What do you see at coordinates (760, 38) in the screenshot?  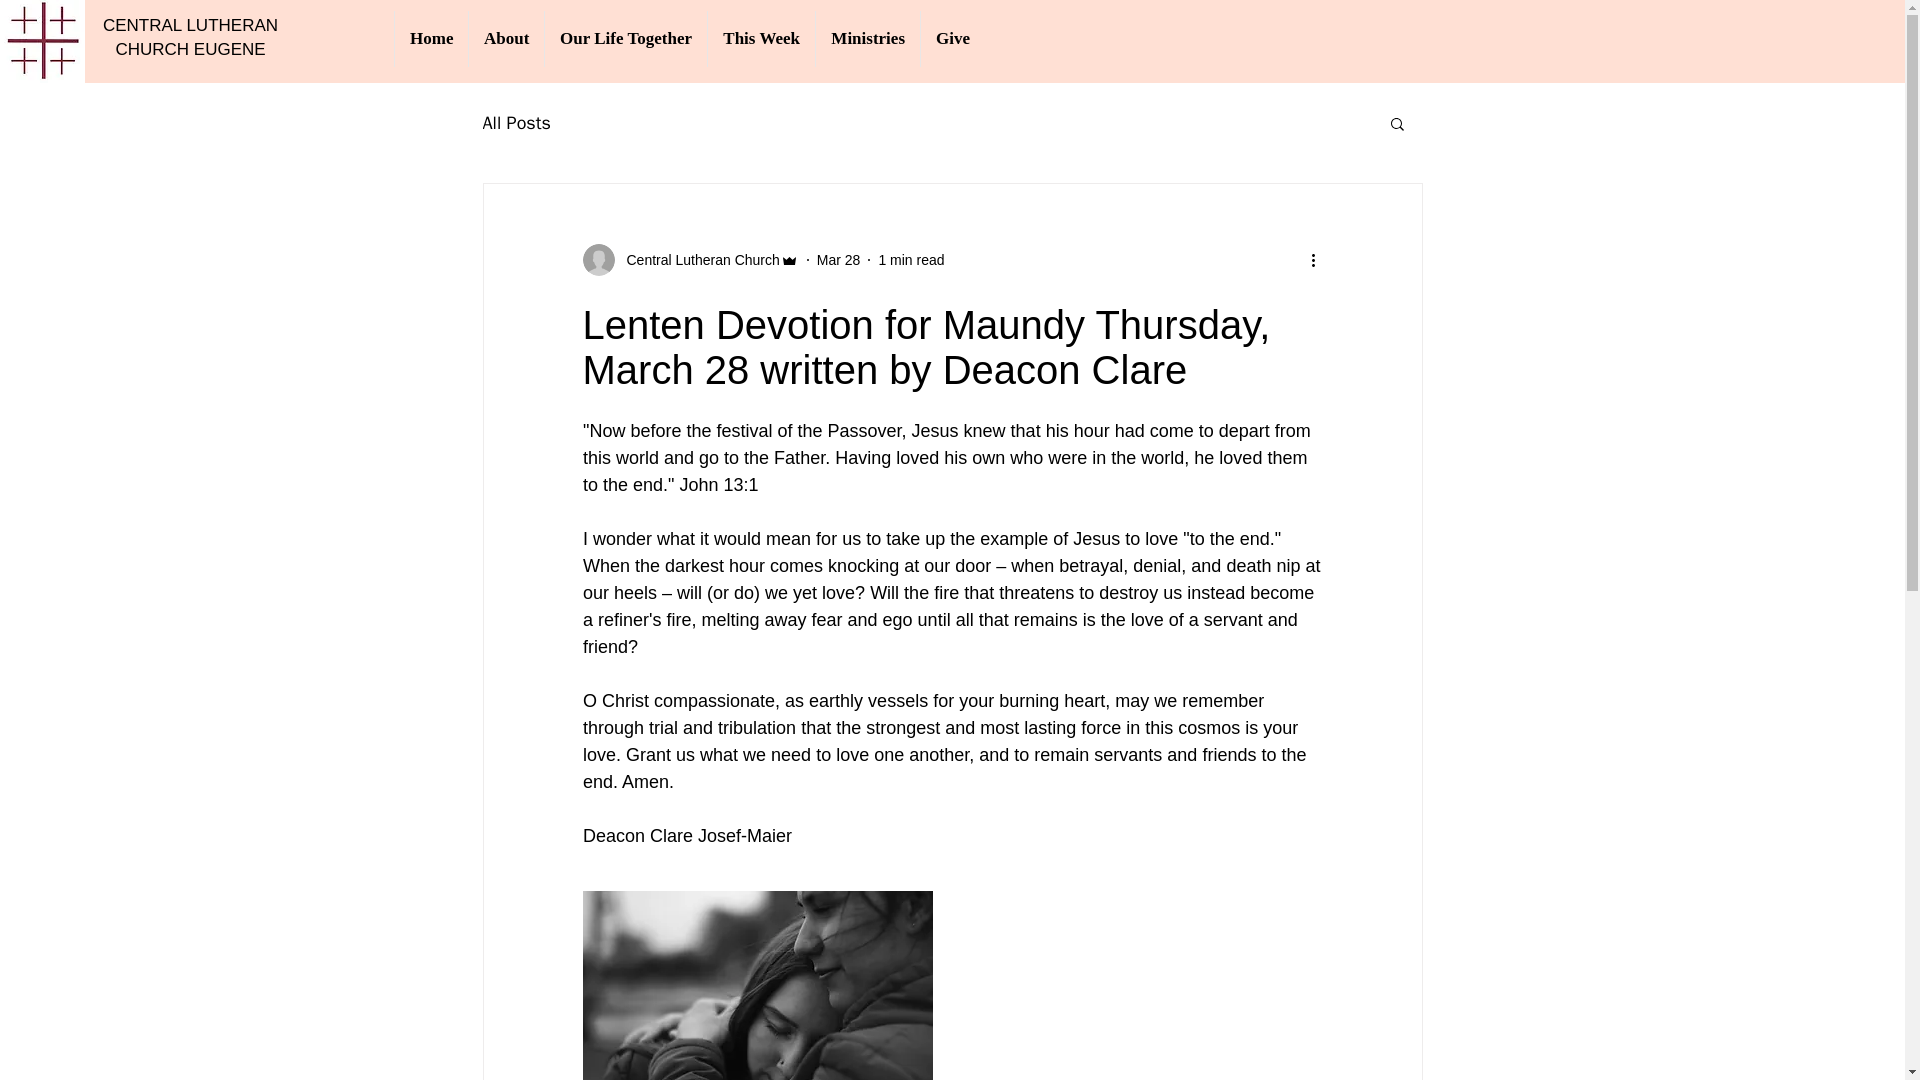 I see `This Week` at bounding box center [760, 38].